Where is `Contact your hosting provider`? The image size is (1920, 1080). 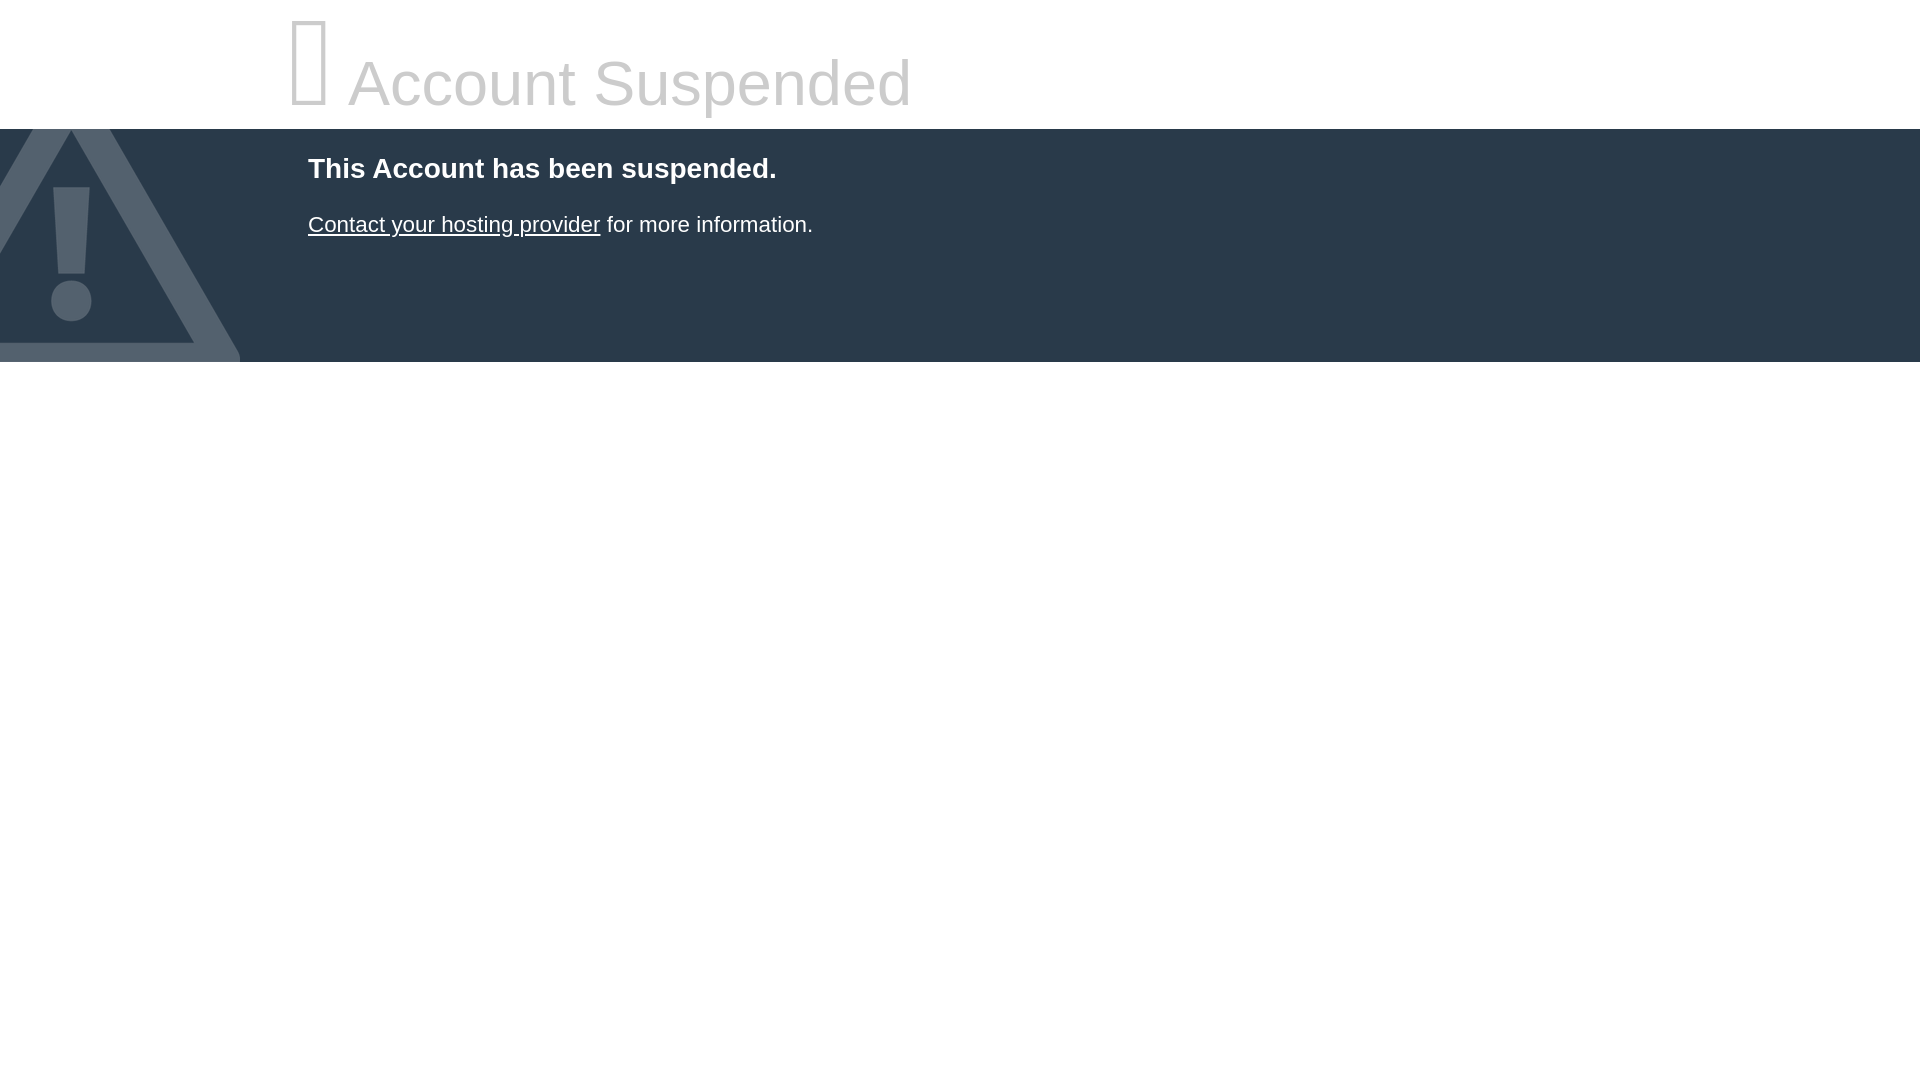
Contact your hosting provider is located at coordinates (453, 224).